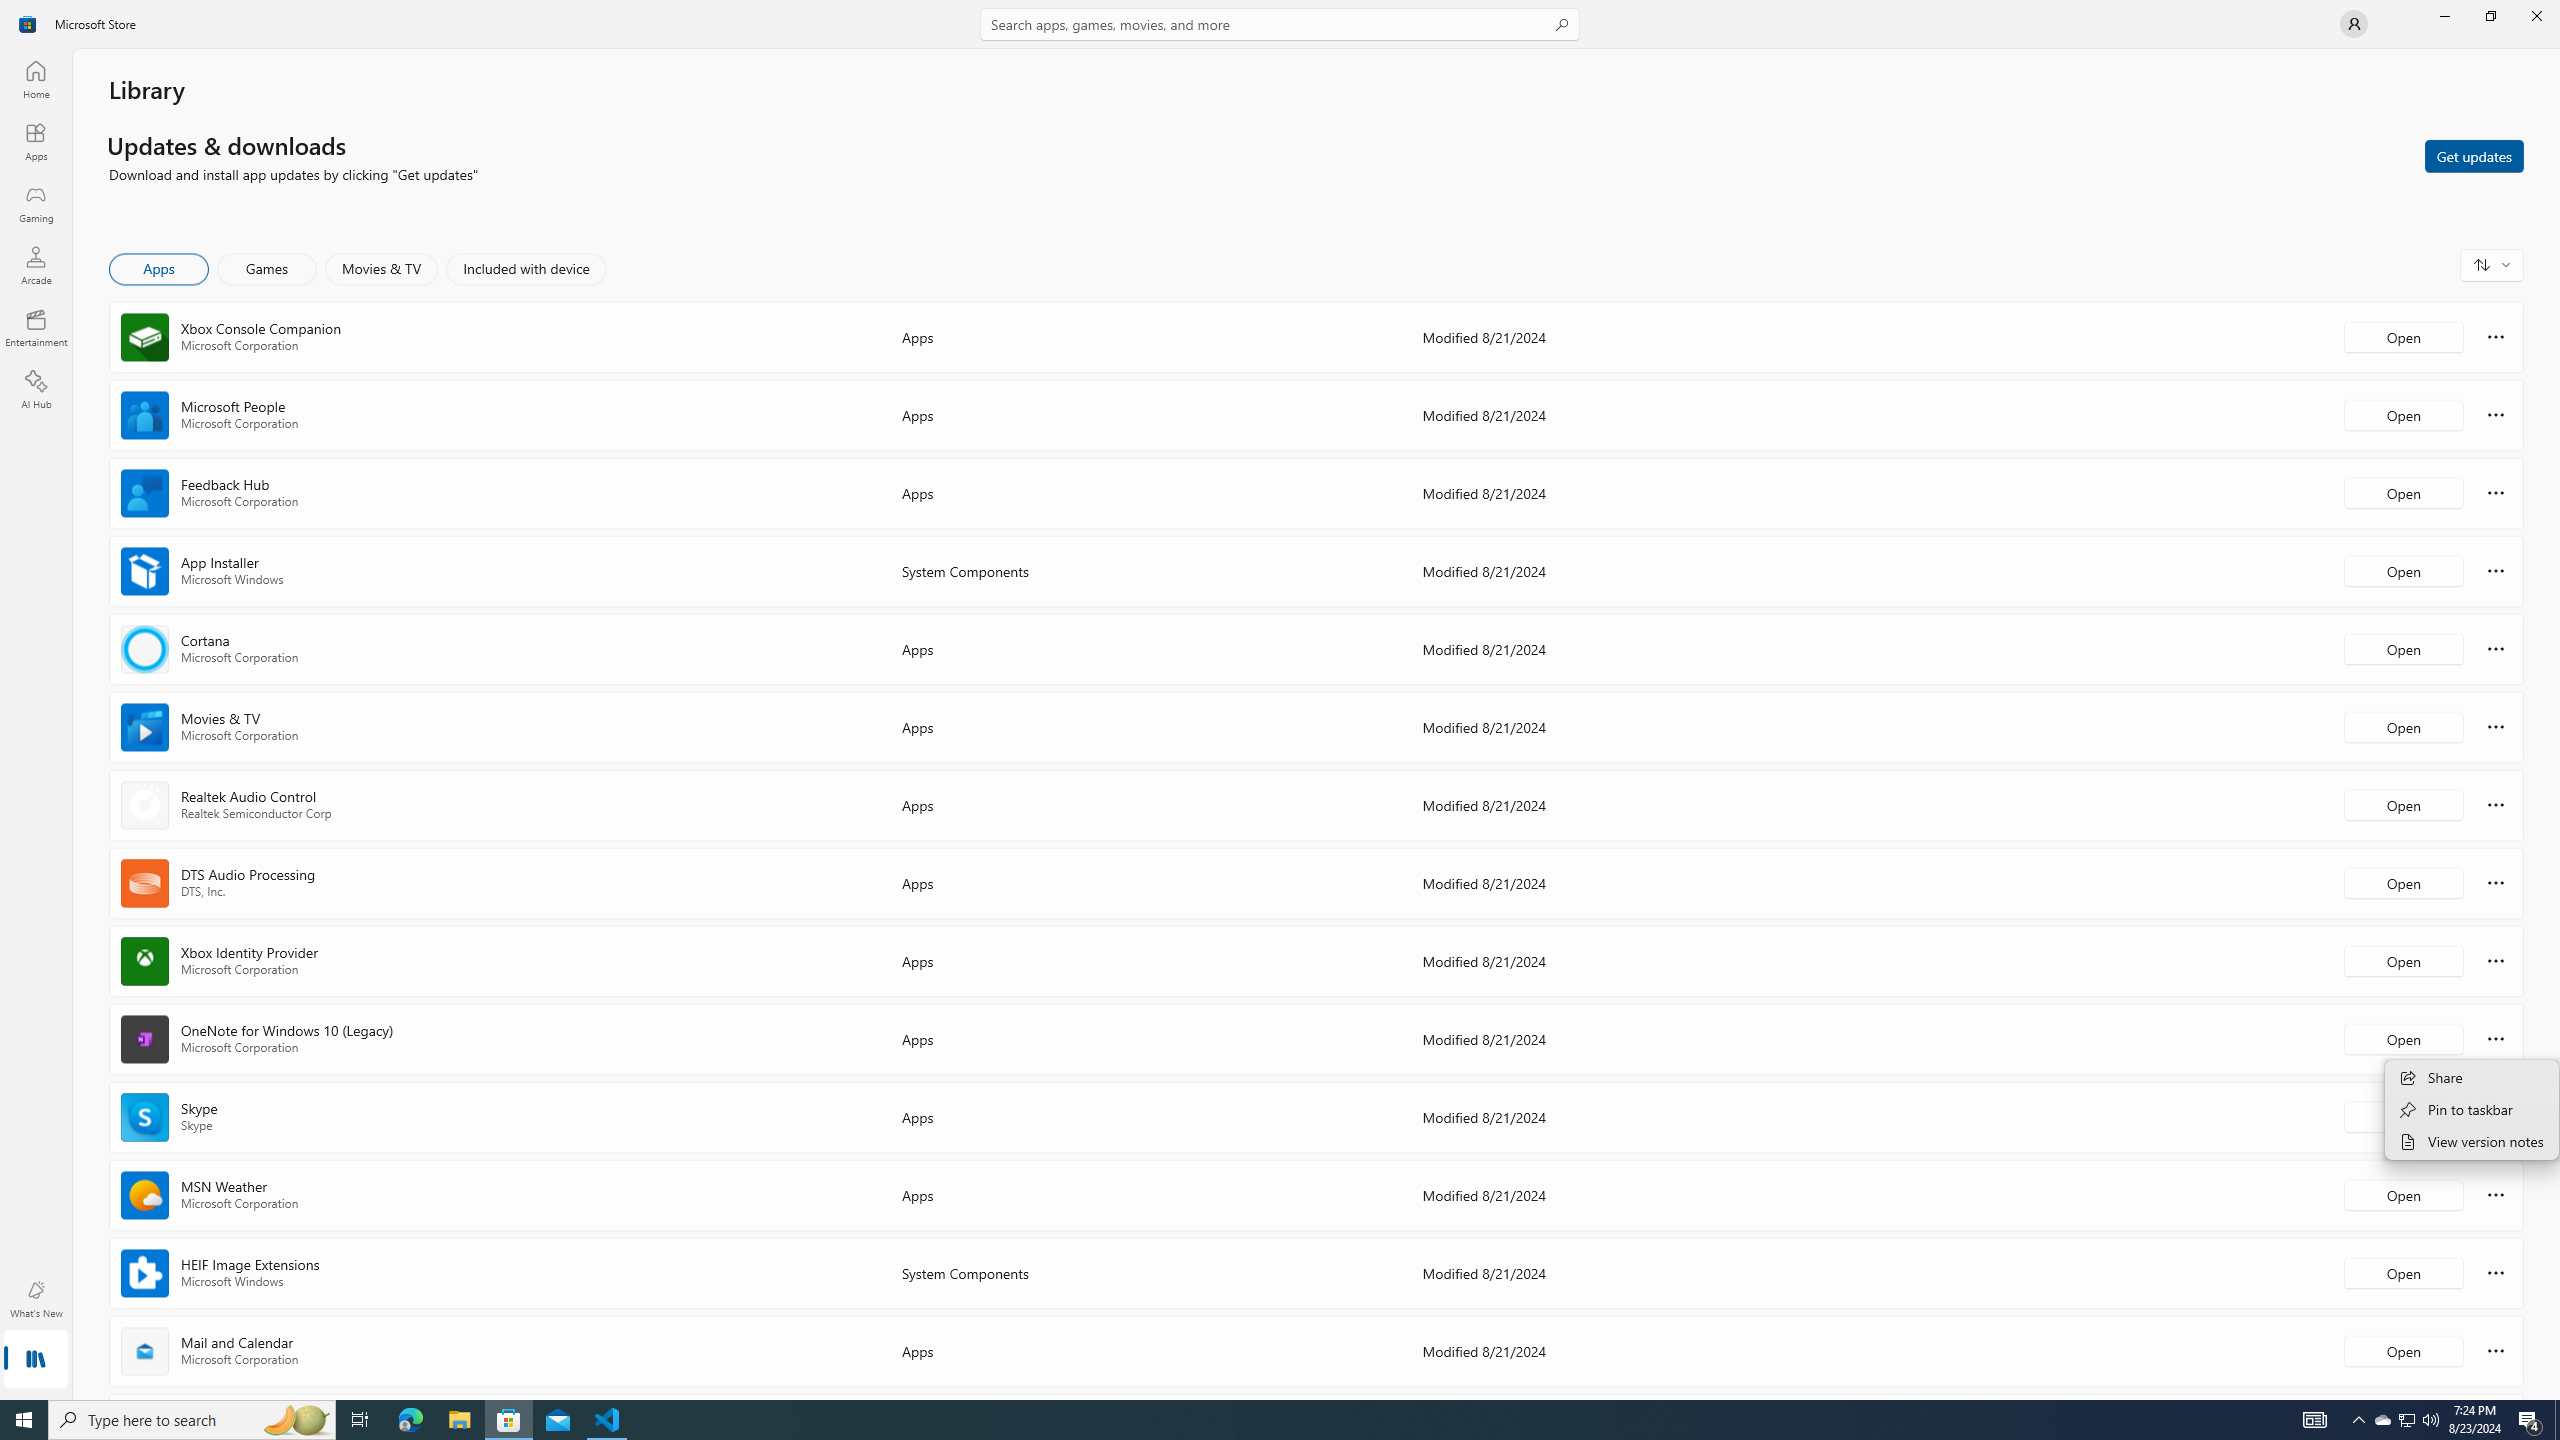 Image resolution: width=2560 pixels, height=1440 pixels. What do you see at coordinates (36, 265) in the screenshot?
I see `Arcade` at bounding box center [36, 265].